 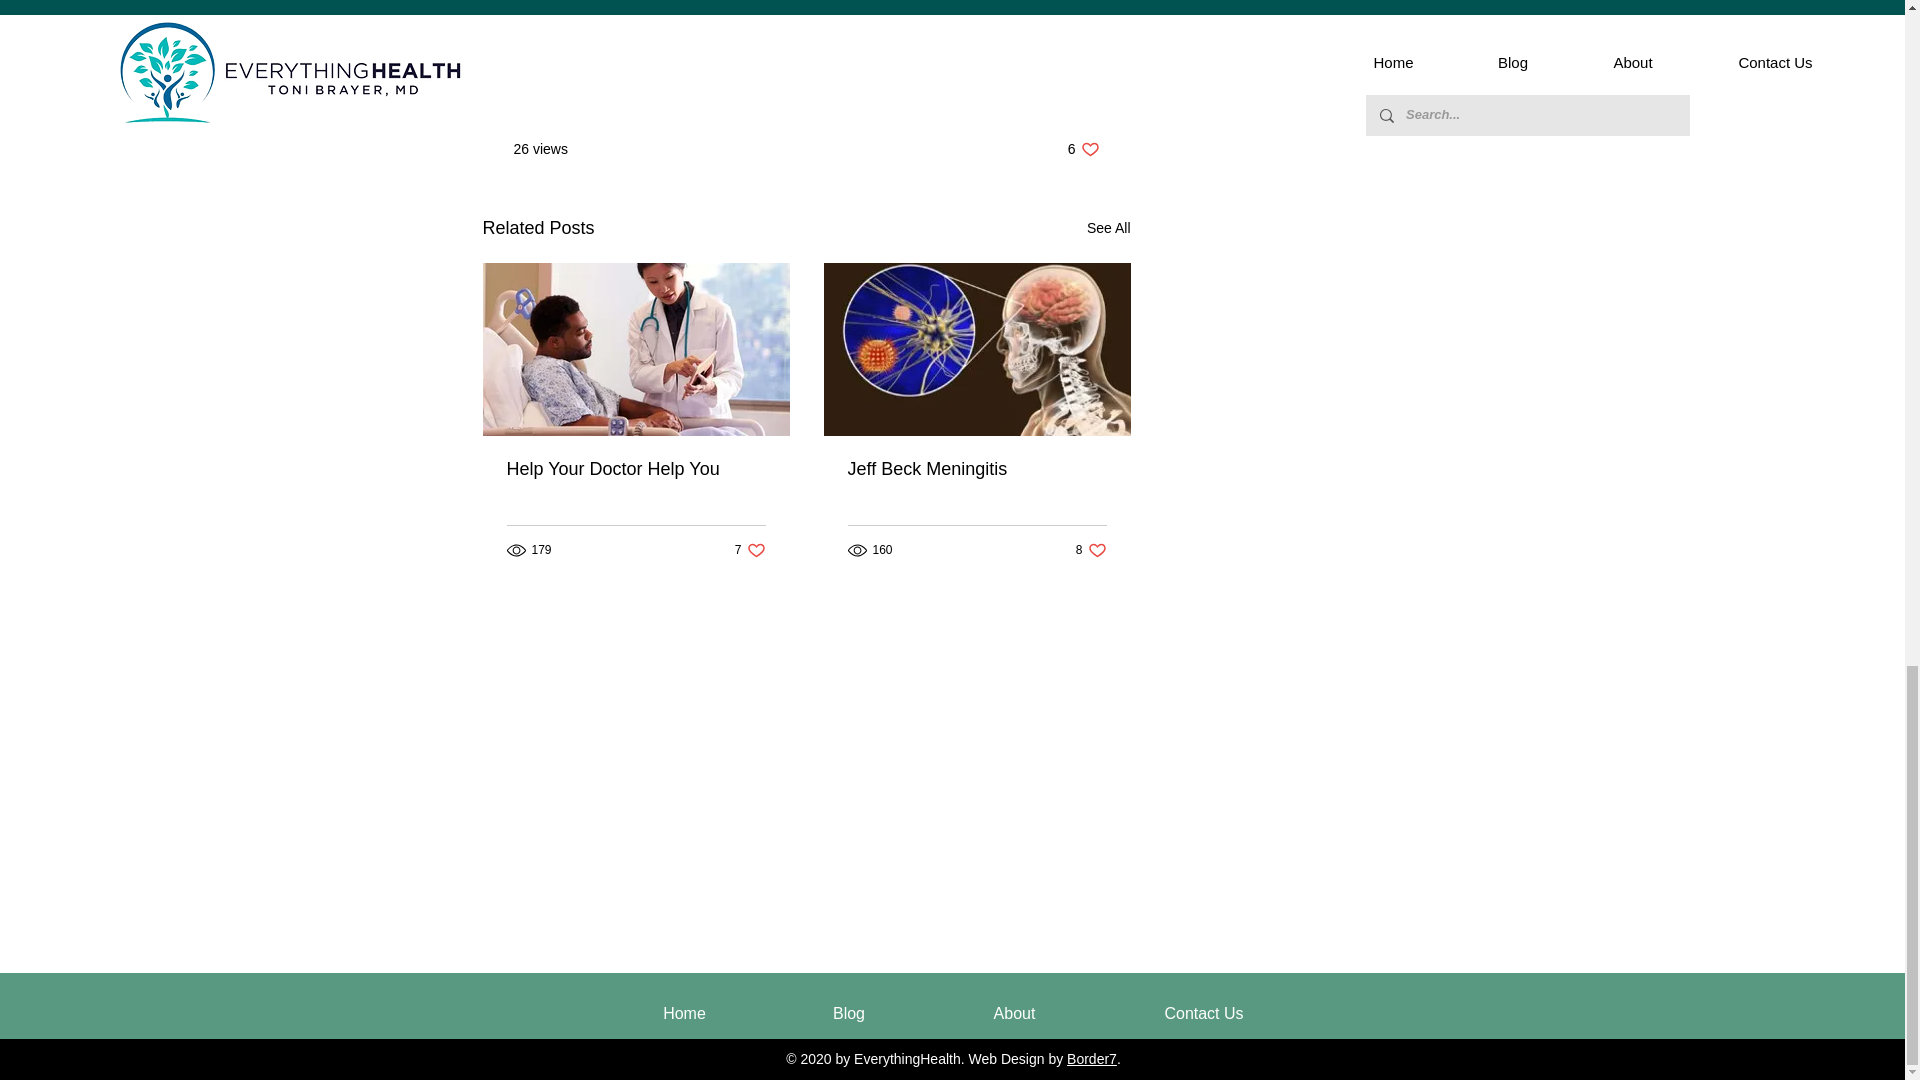 What do you see at coordinates (1092, 1058) in the screenshot?
I see `Border7` at bounding box center [1092, 1058].